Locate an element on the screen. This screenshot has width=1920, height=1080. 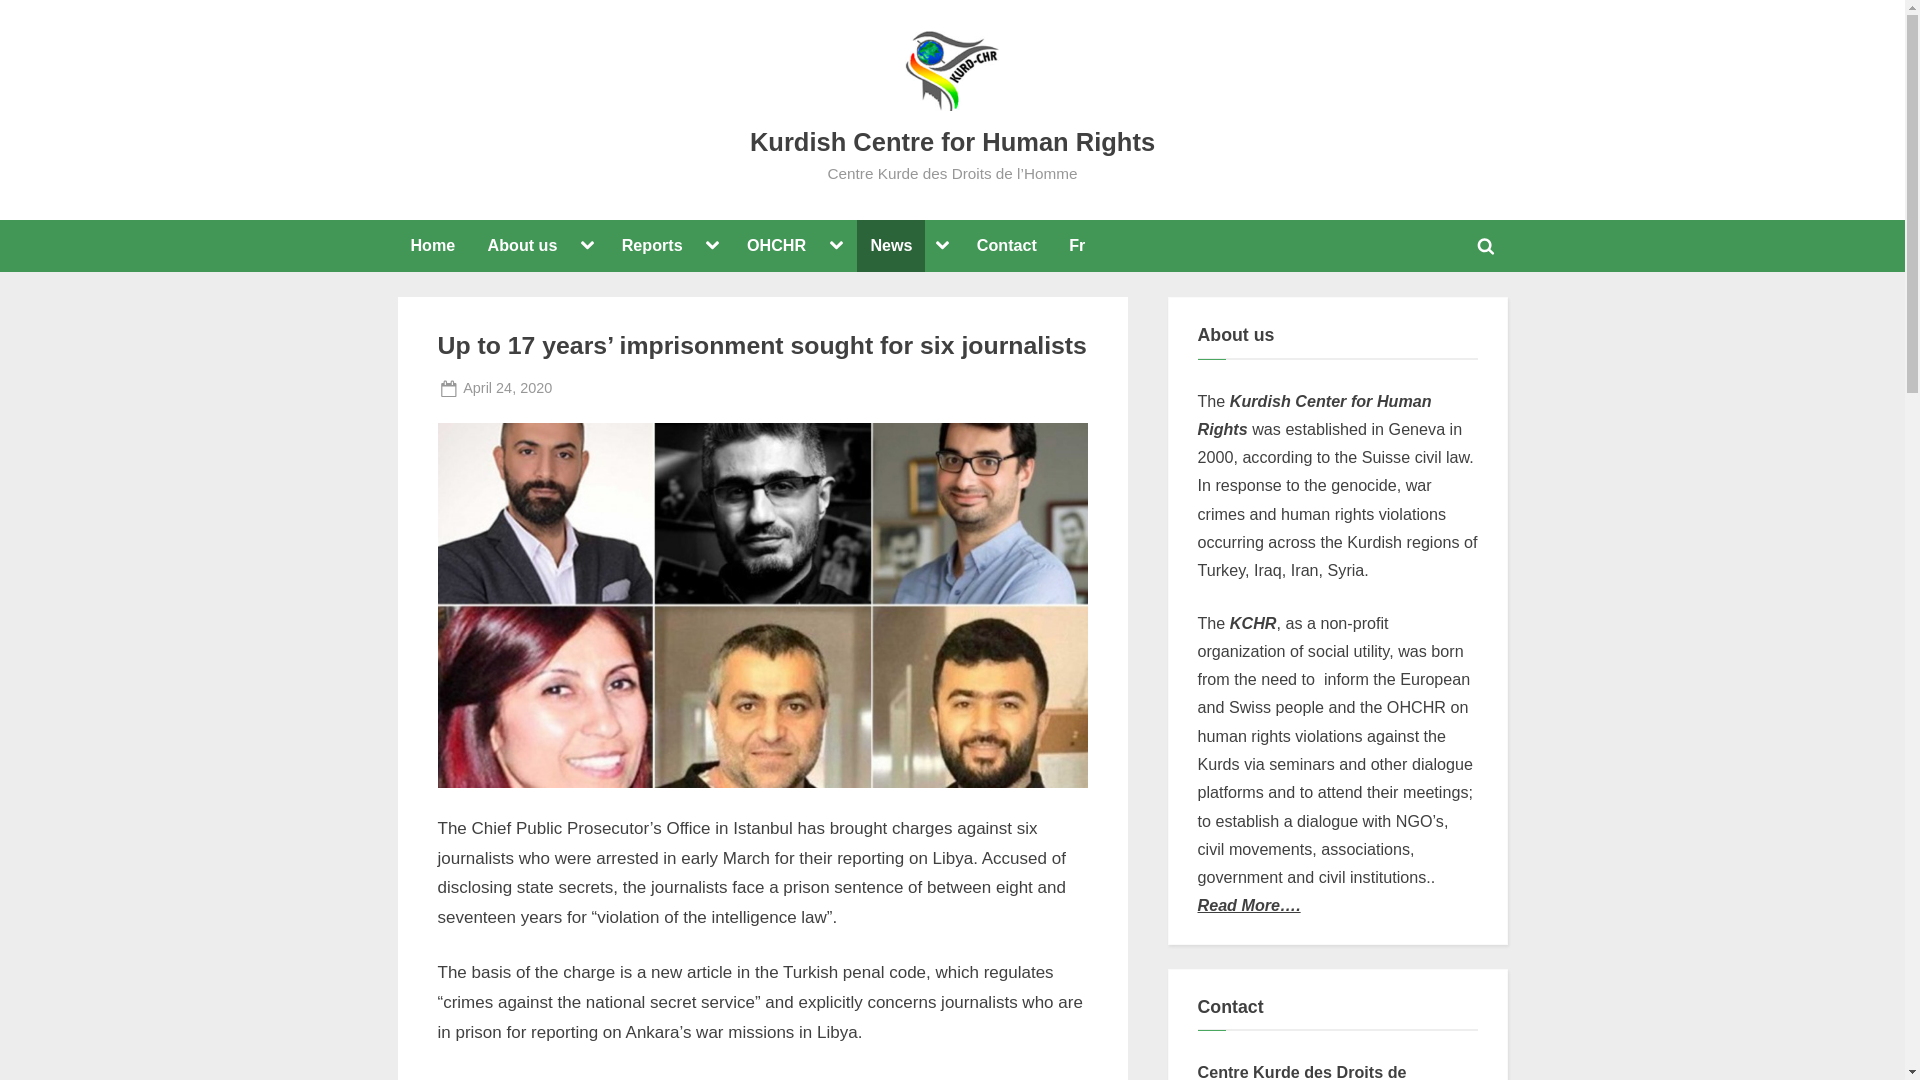
Toggle sub-menu is located at coordinates (712, 246).